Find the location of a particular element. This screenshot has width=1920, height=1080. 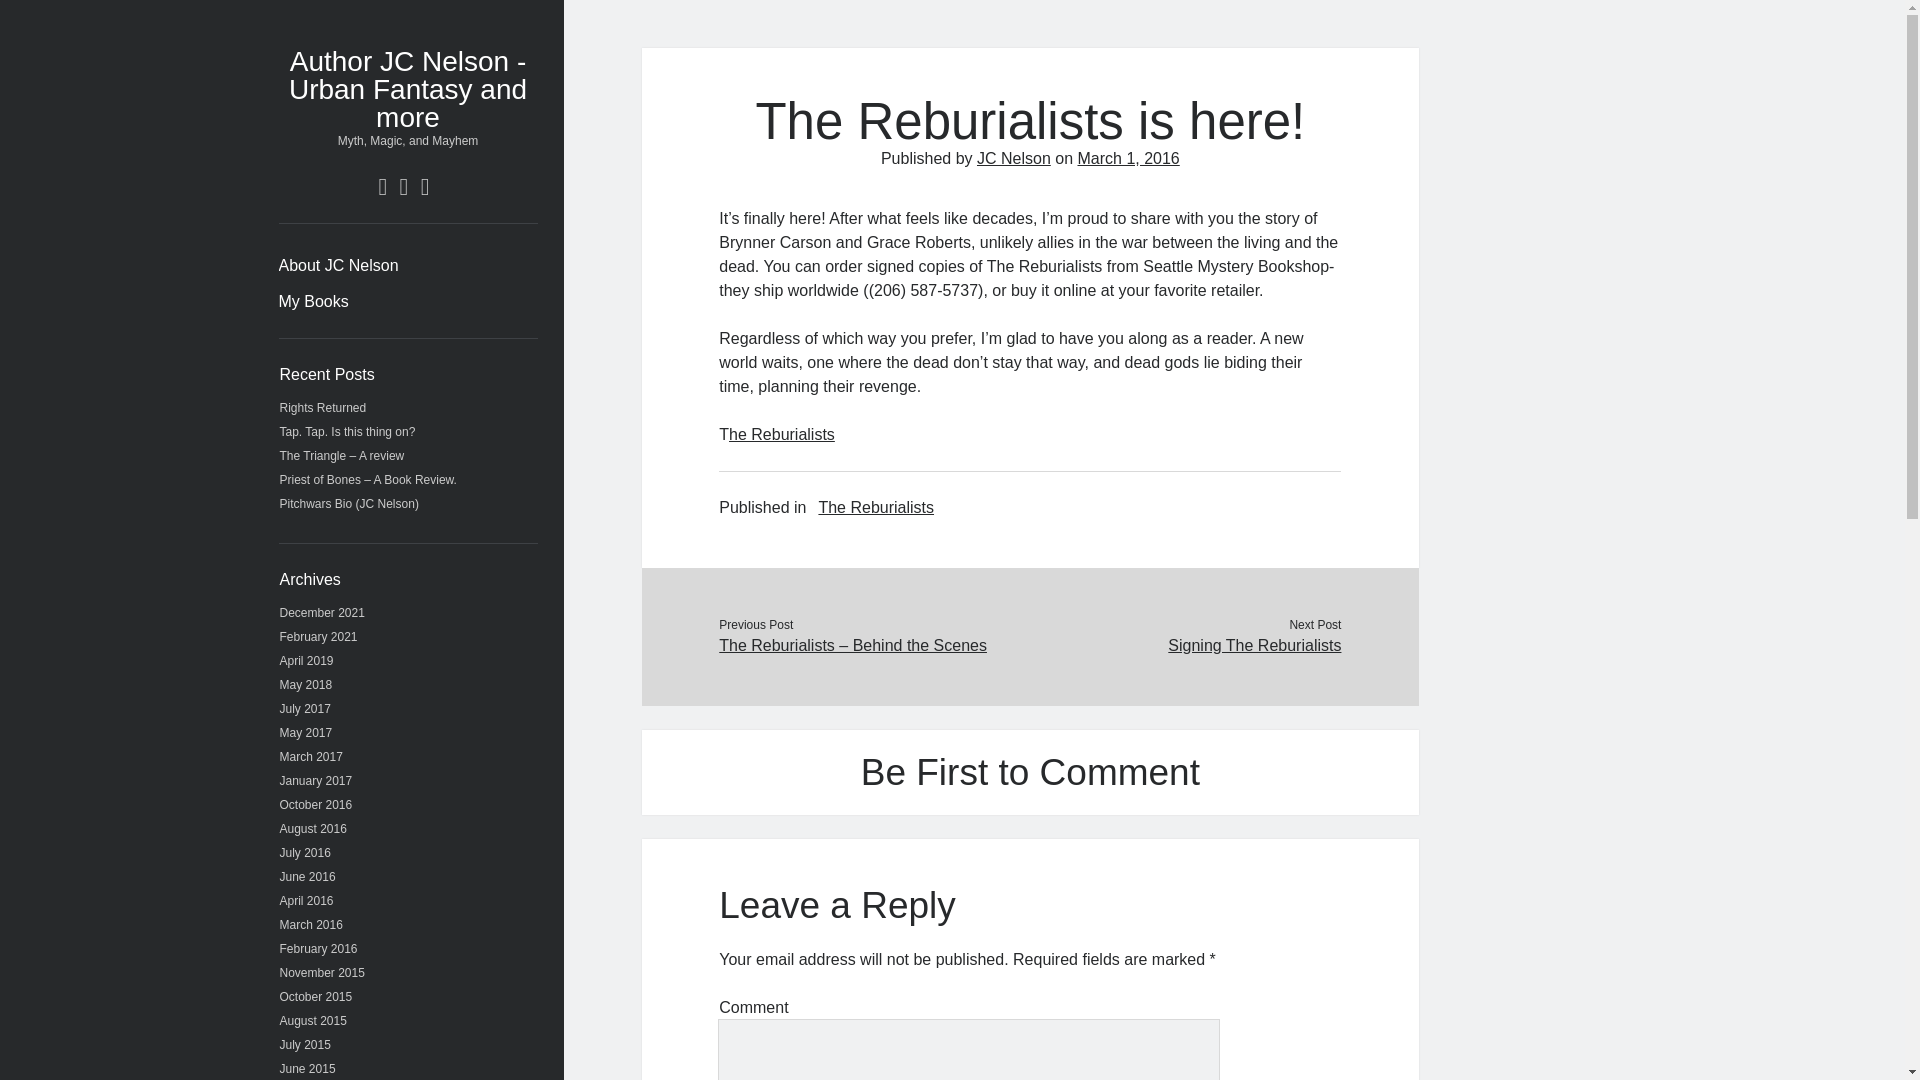

My Books is located at coordinates (312, 302).